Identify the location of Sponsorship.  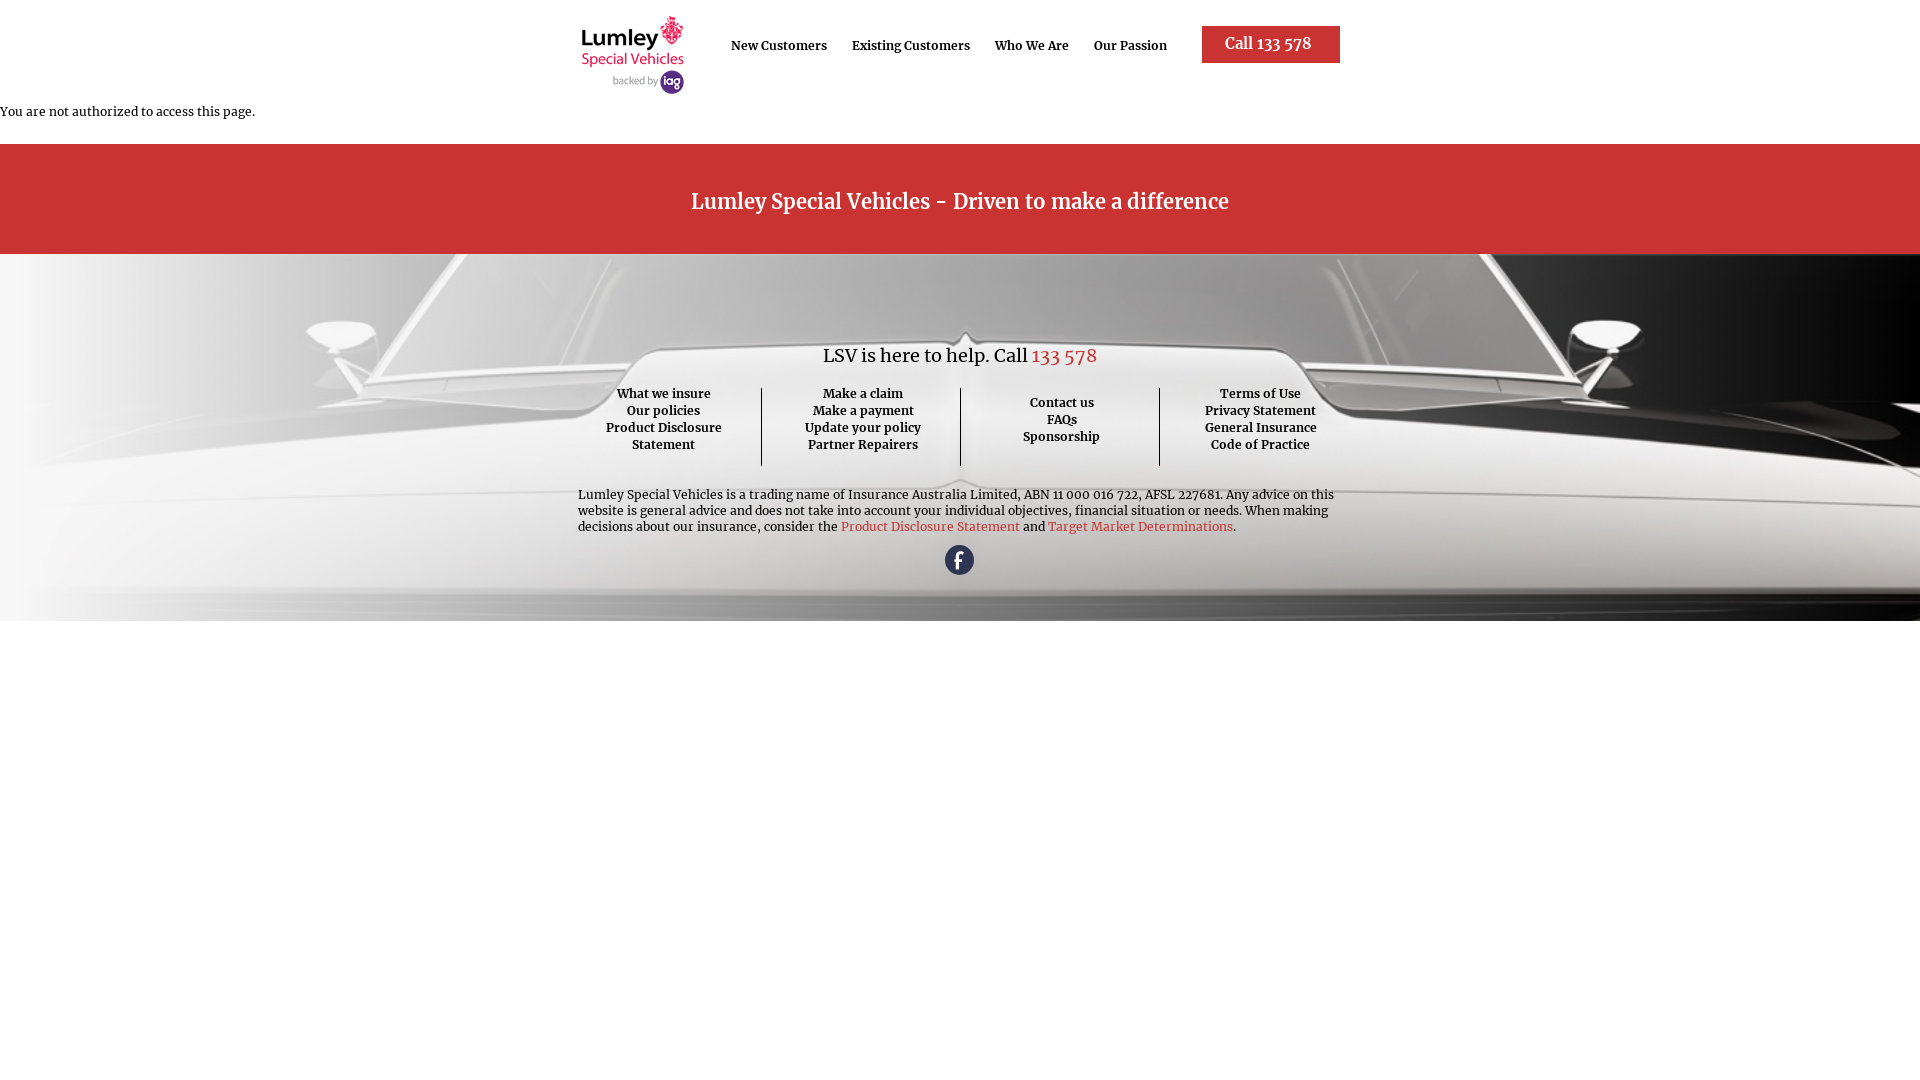
(1062, 436).